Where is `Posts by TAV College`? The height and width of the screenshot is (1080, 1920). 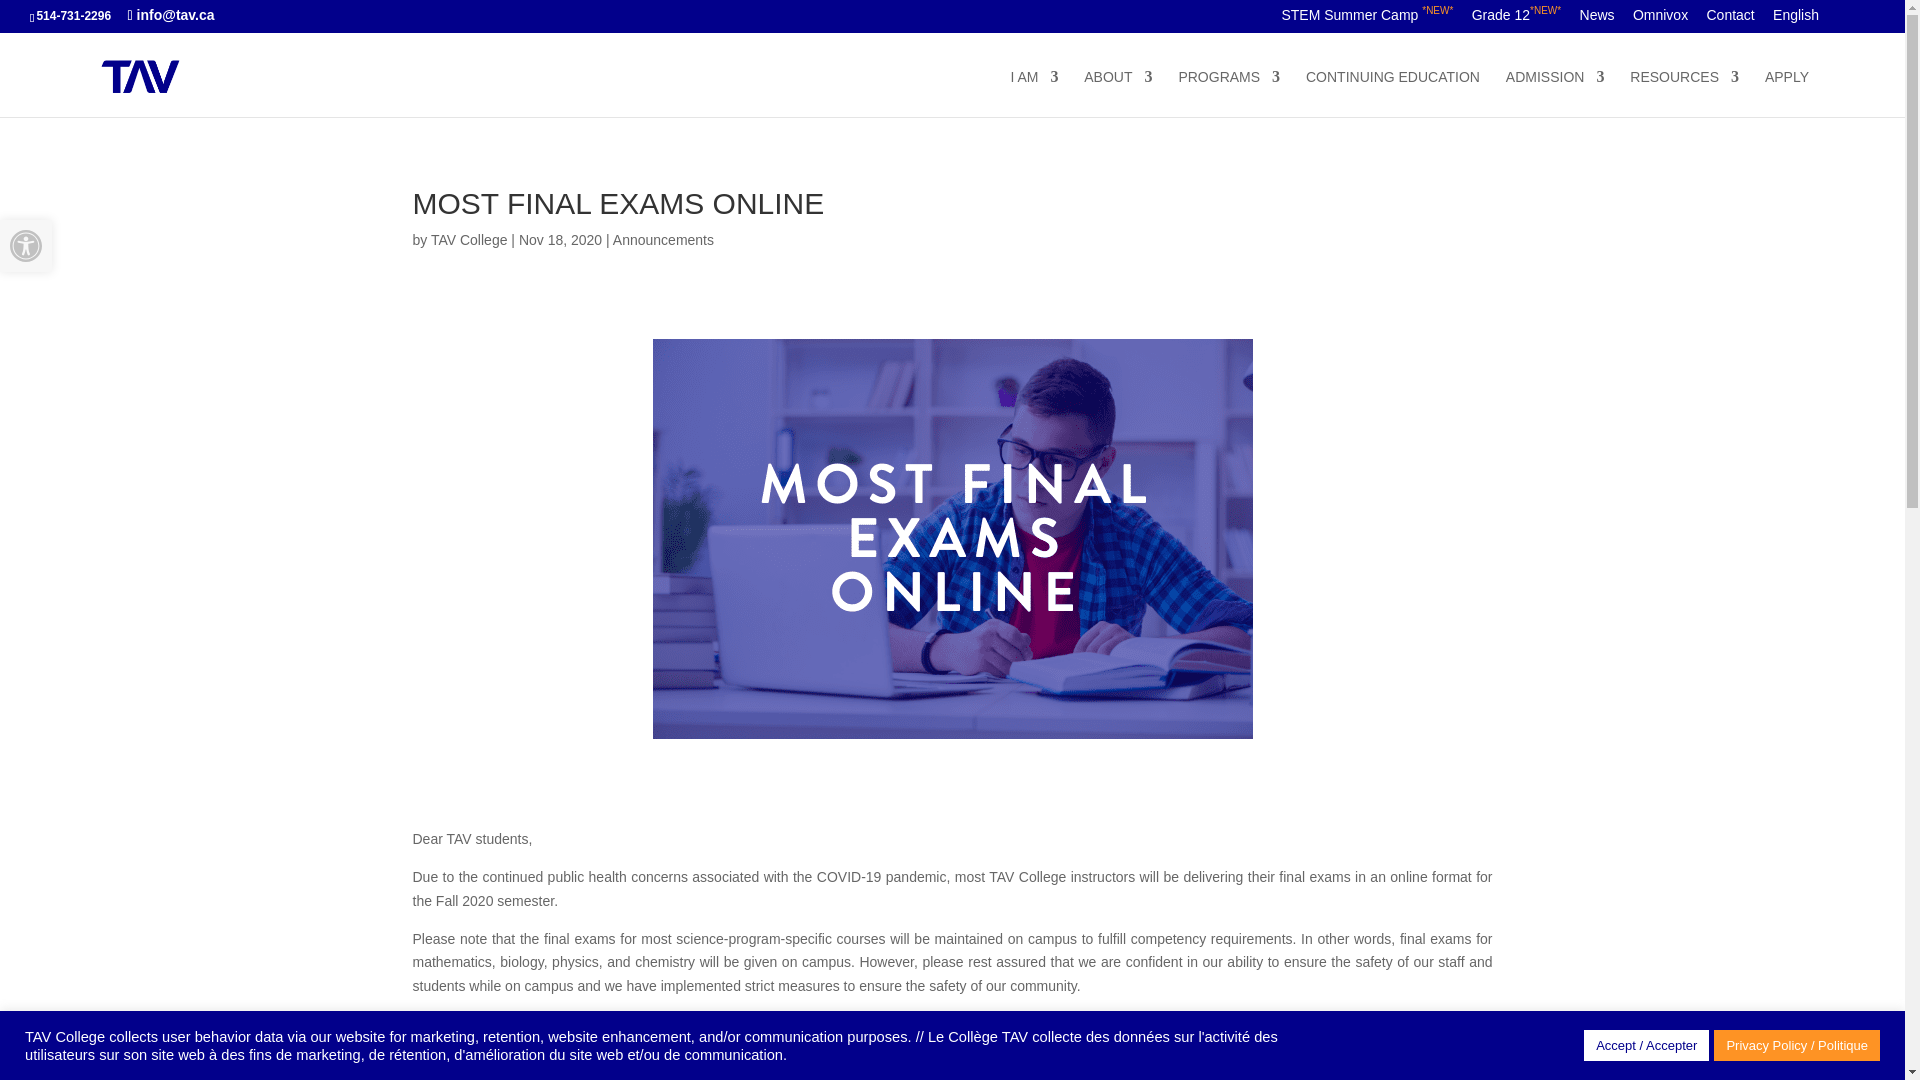 Posts by TAV College is located at coordinates (469, 240).